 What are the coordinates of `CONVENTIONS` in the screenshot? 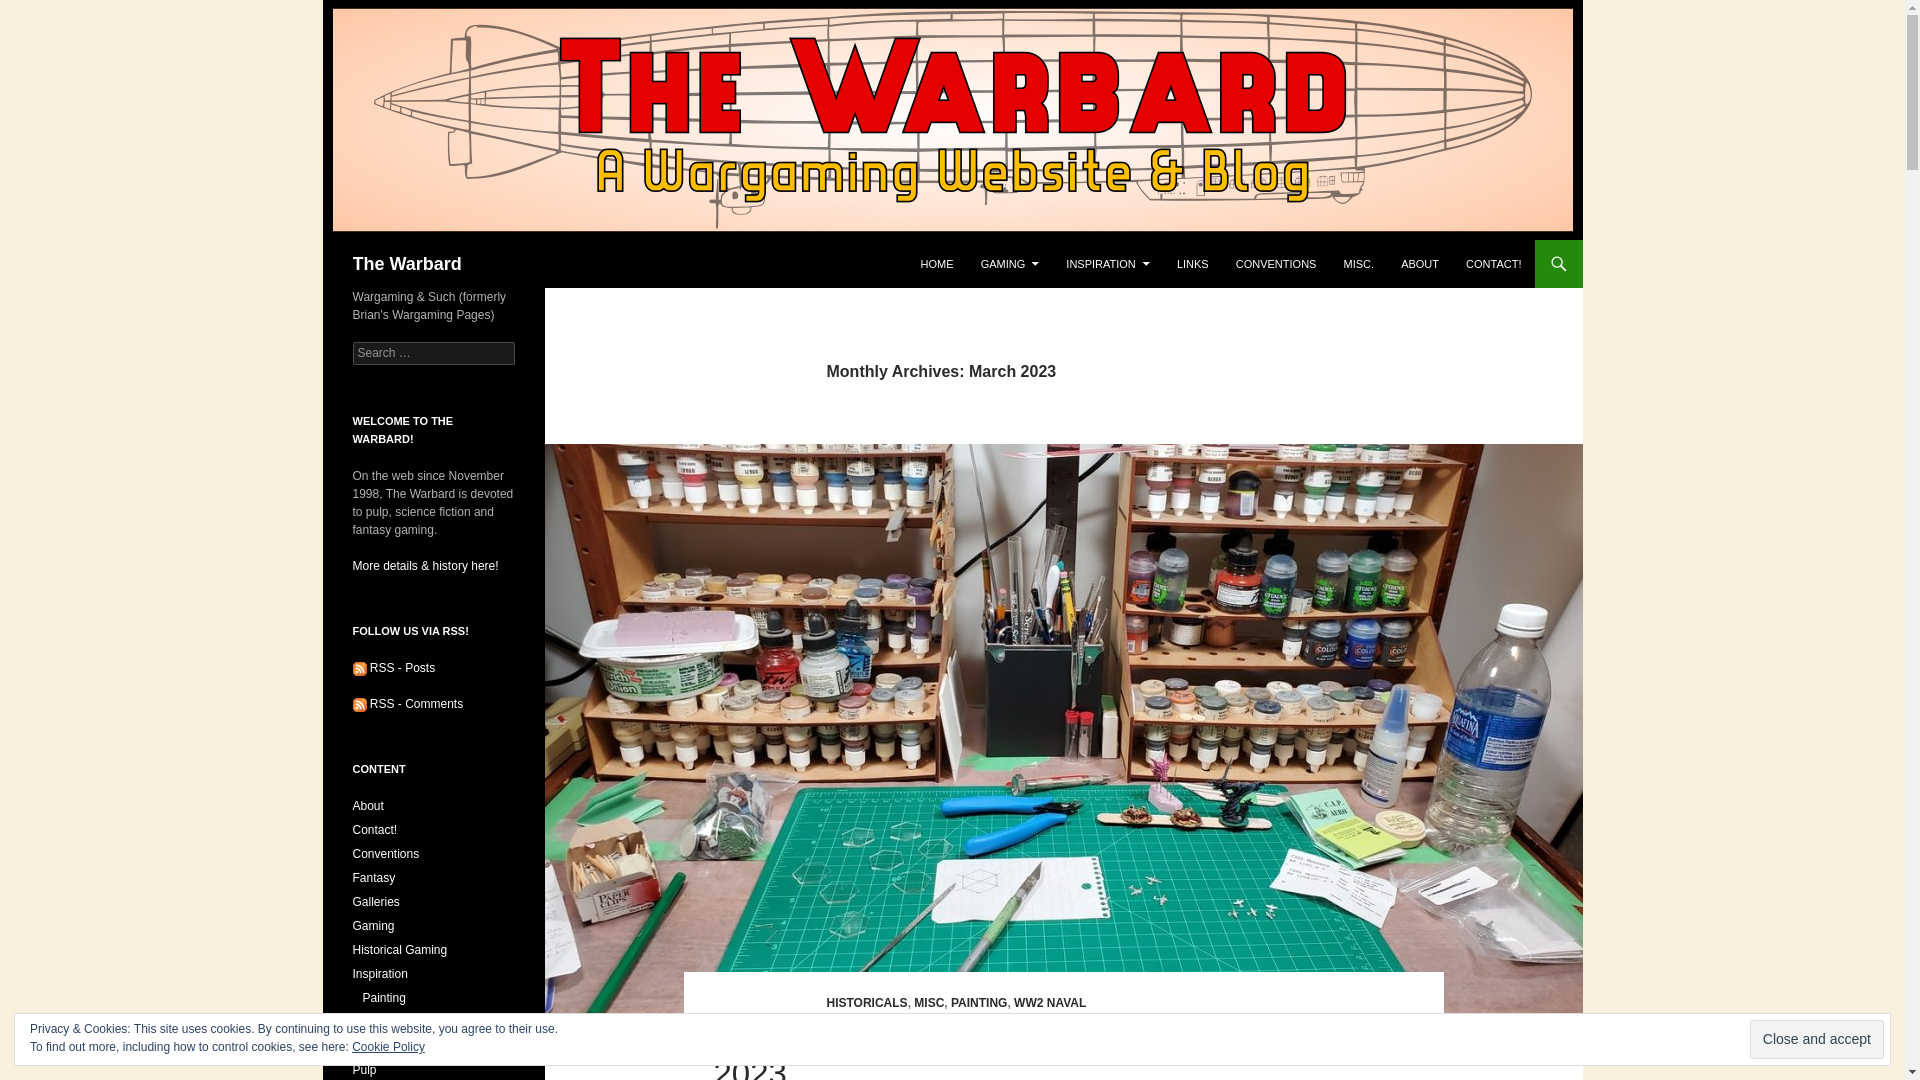 It's located at (1276, 264).